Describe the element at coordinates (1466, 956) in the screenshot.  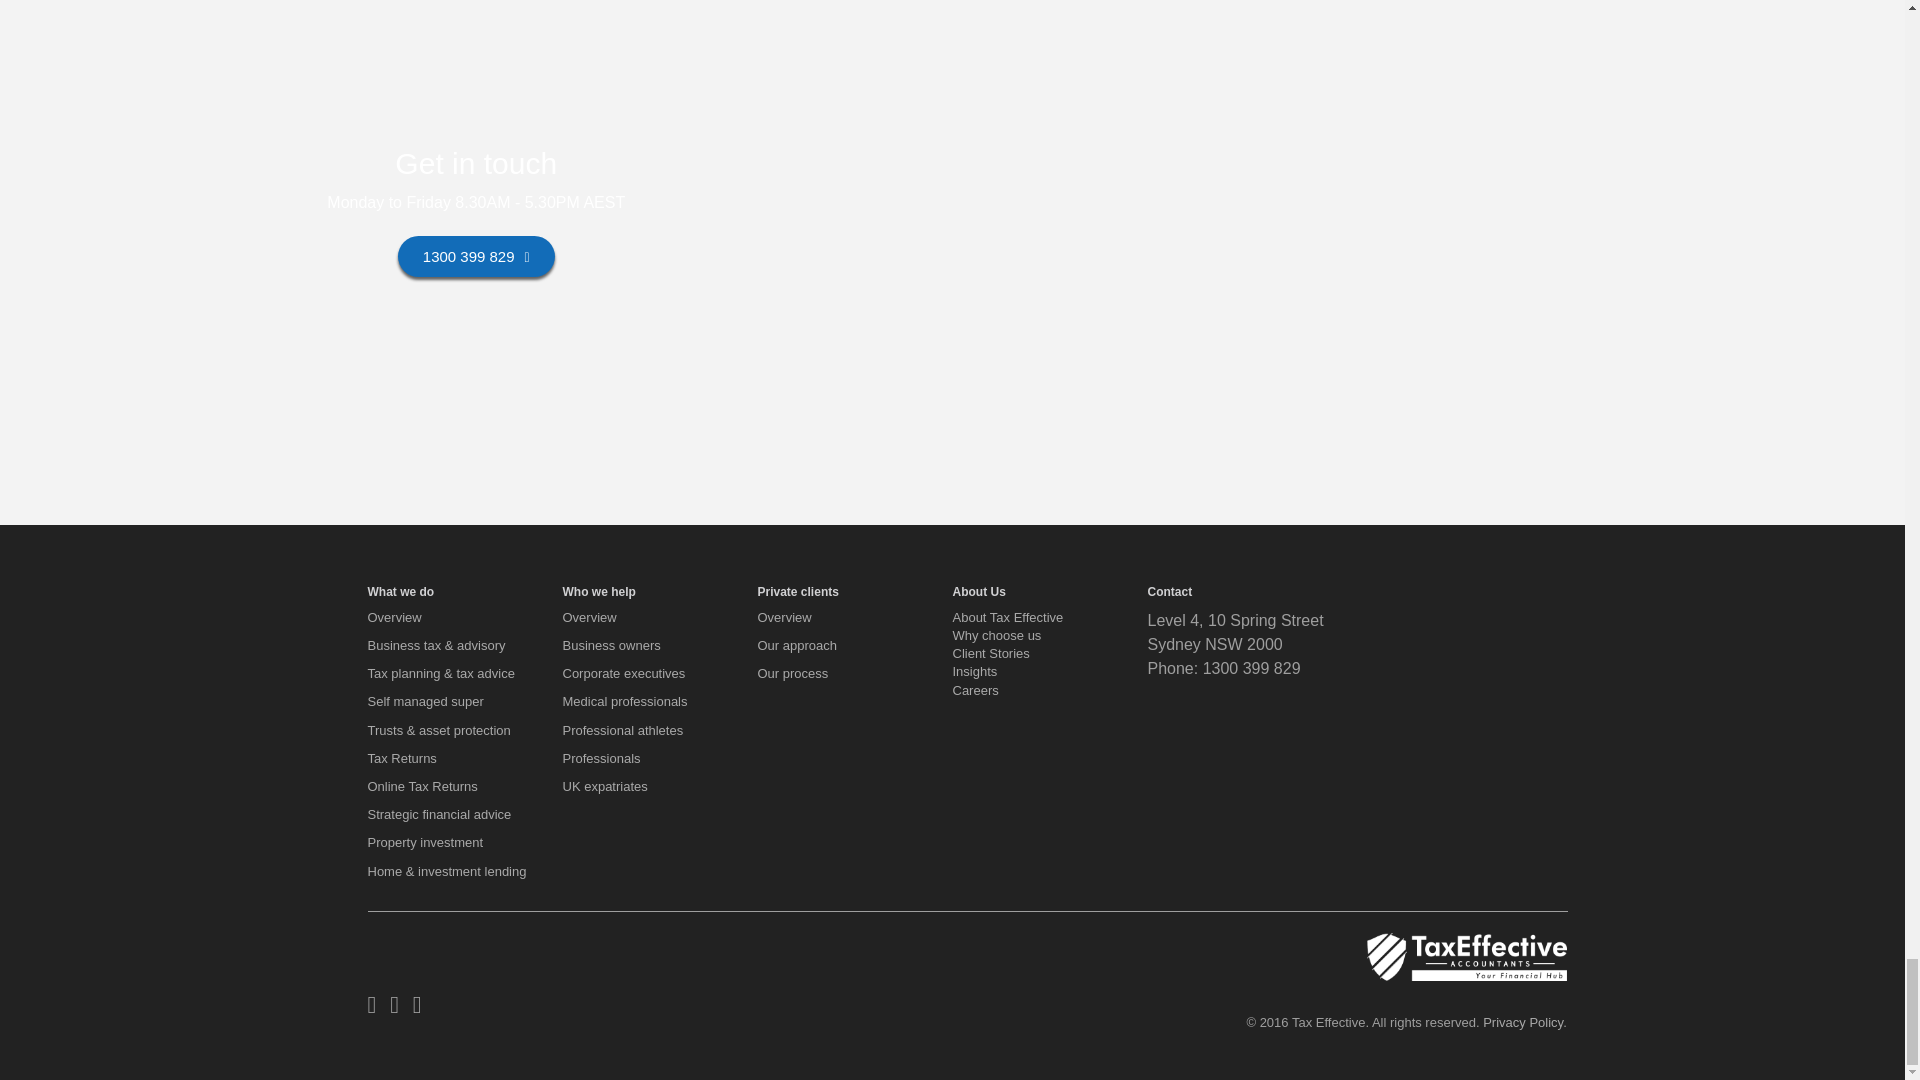
I see `Accountants Sydney` at that location.